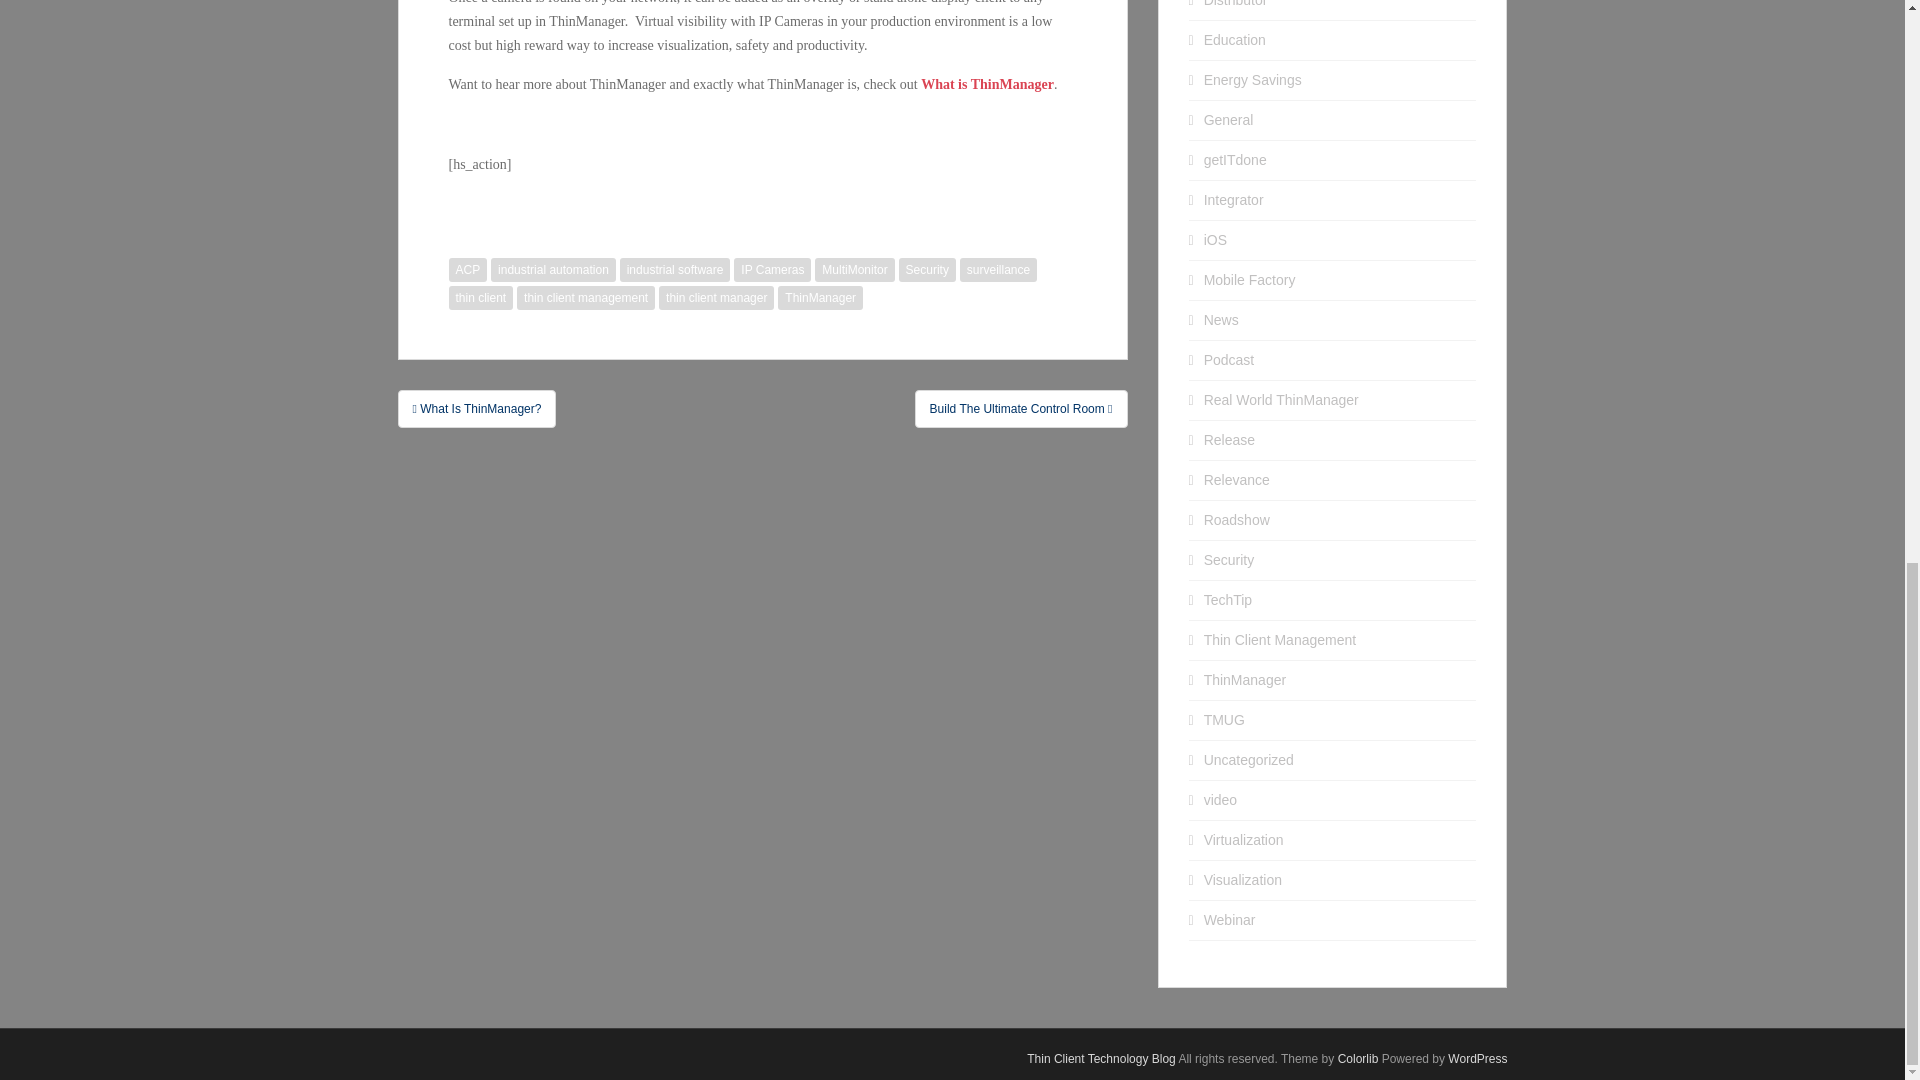  Describe the element at coordinates (854, 270) in the screenshot. I see `MultiMonitor` at that location.